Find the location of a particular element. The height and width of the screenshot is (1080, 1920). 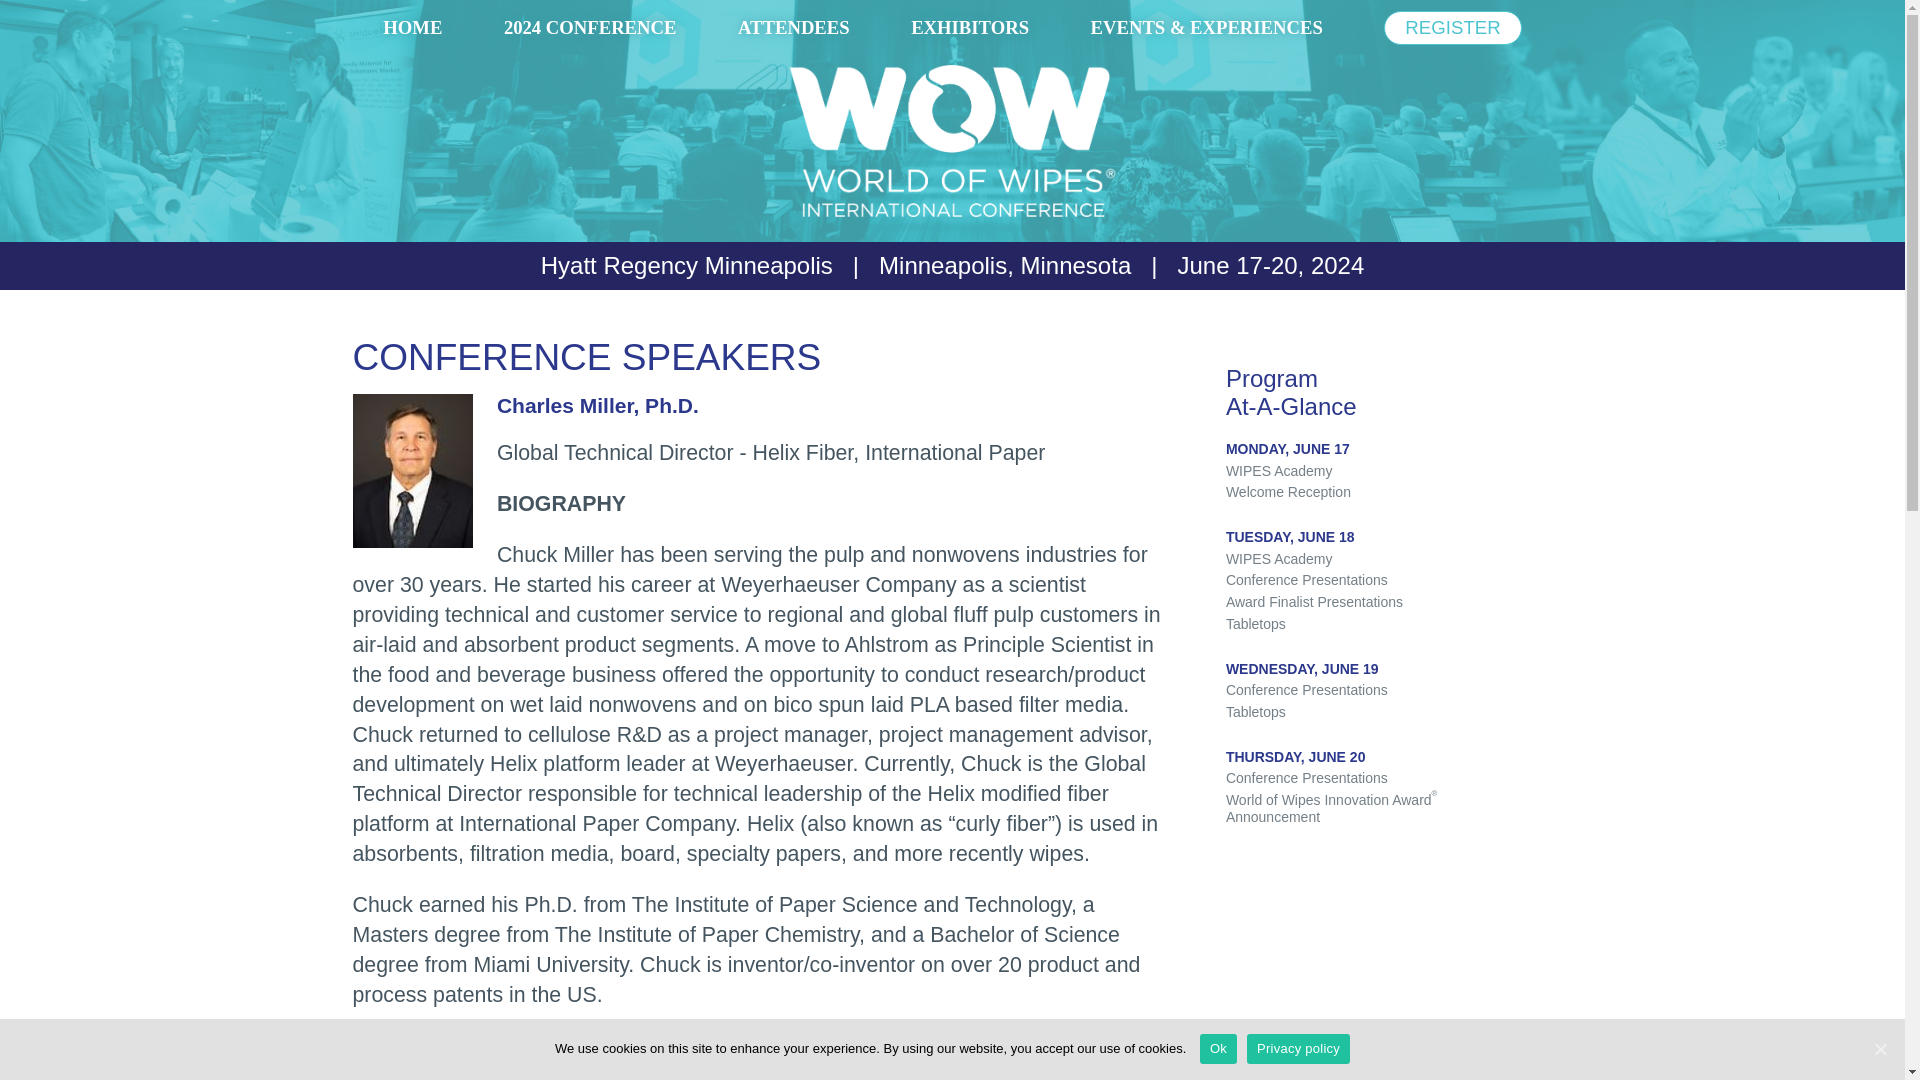

THURSDAY, JUNE 20 is located at coordinates (1296, 756).